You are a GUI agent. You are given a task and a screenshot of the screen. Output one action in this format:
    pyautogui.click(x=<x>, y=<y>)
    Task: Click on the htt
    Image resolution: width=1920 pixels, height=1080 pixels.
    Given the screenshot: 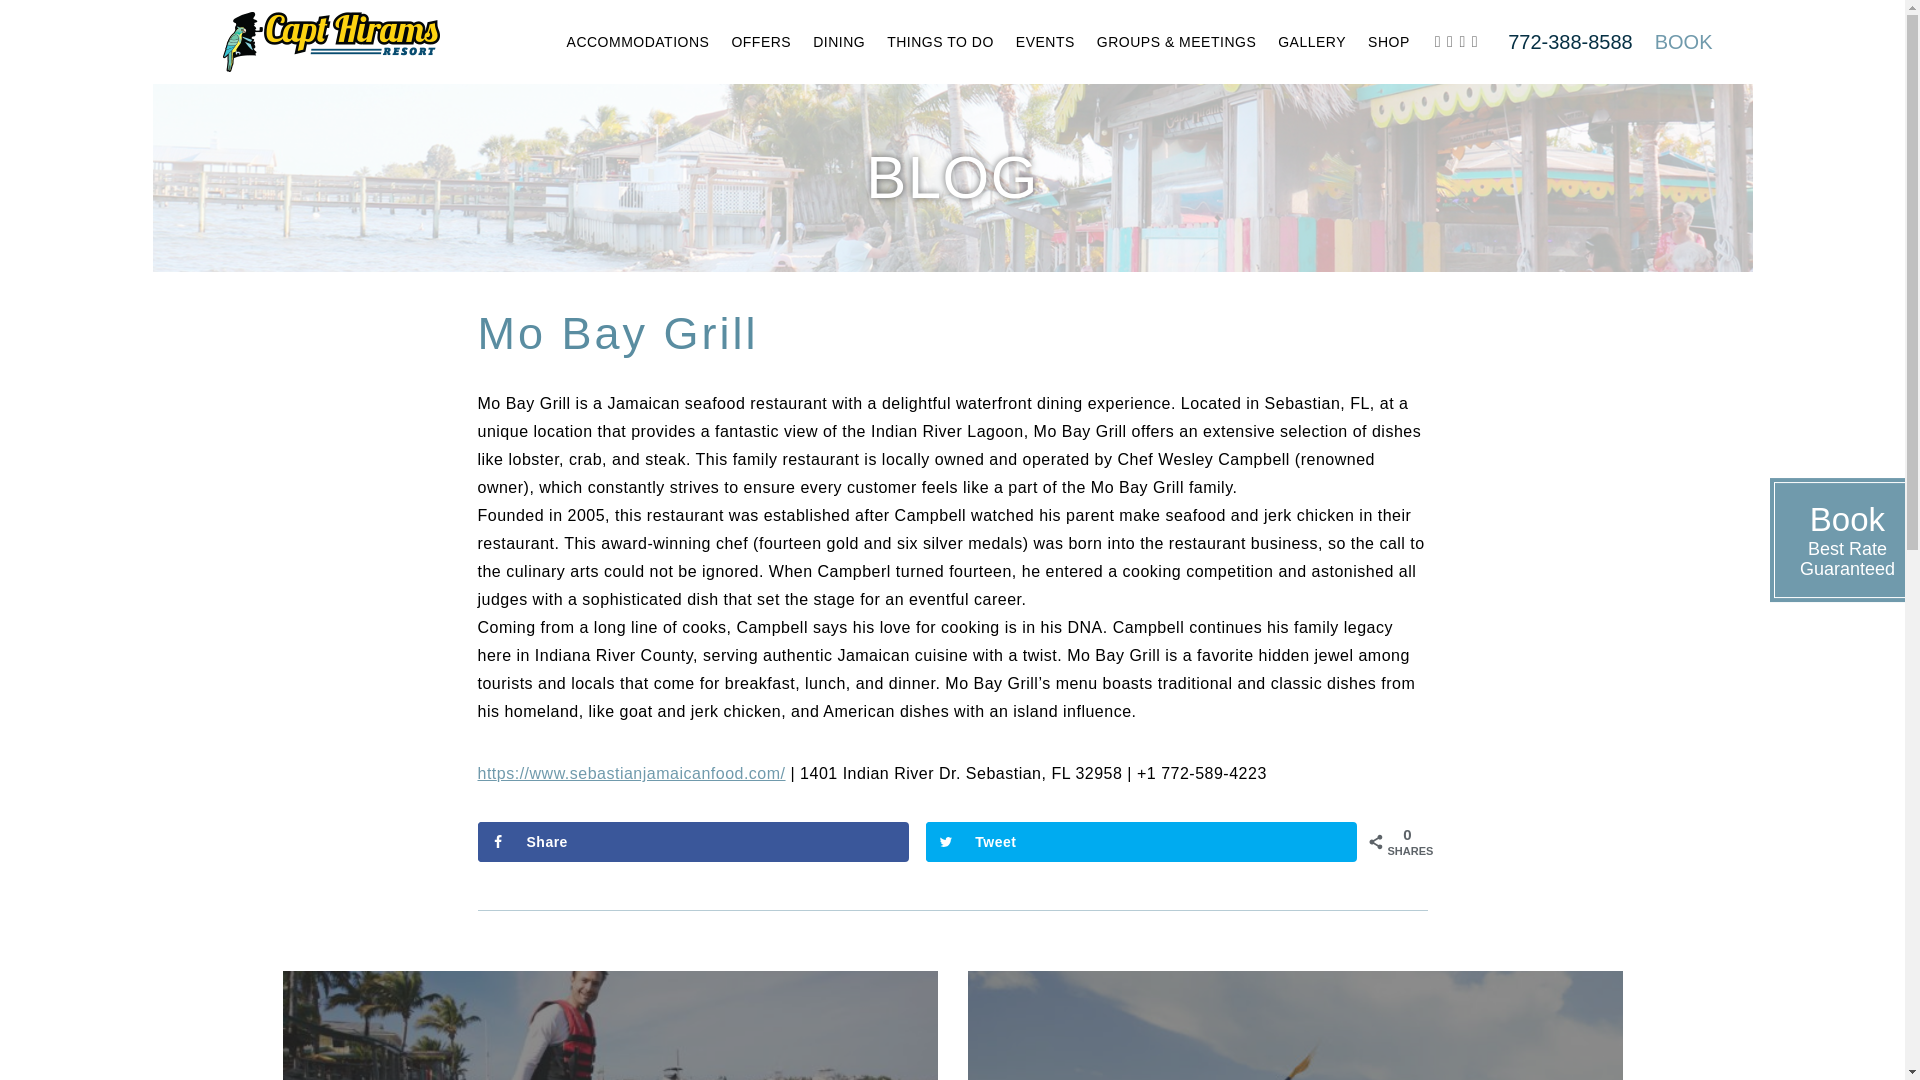 What is the action you would take?
    pyautogui.click(x=488, y=772)
    